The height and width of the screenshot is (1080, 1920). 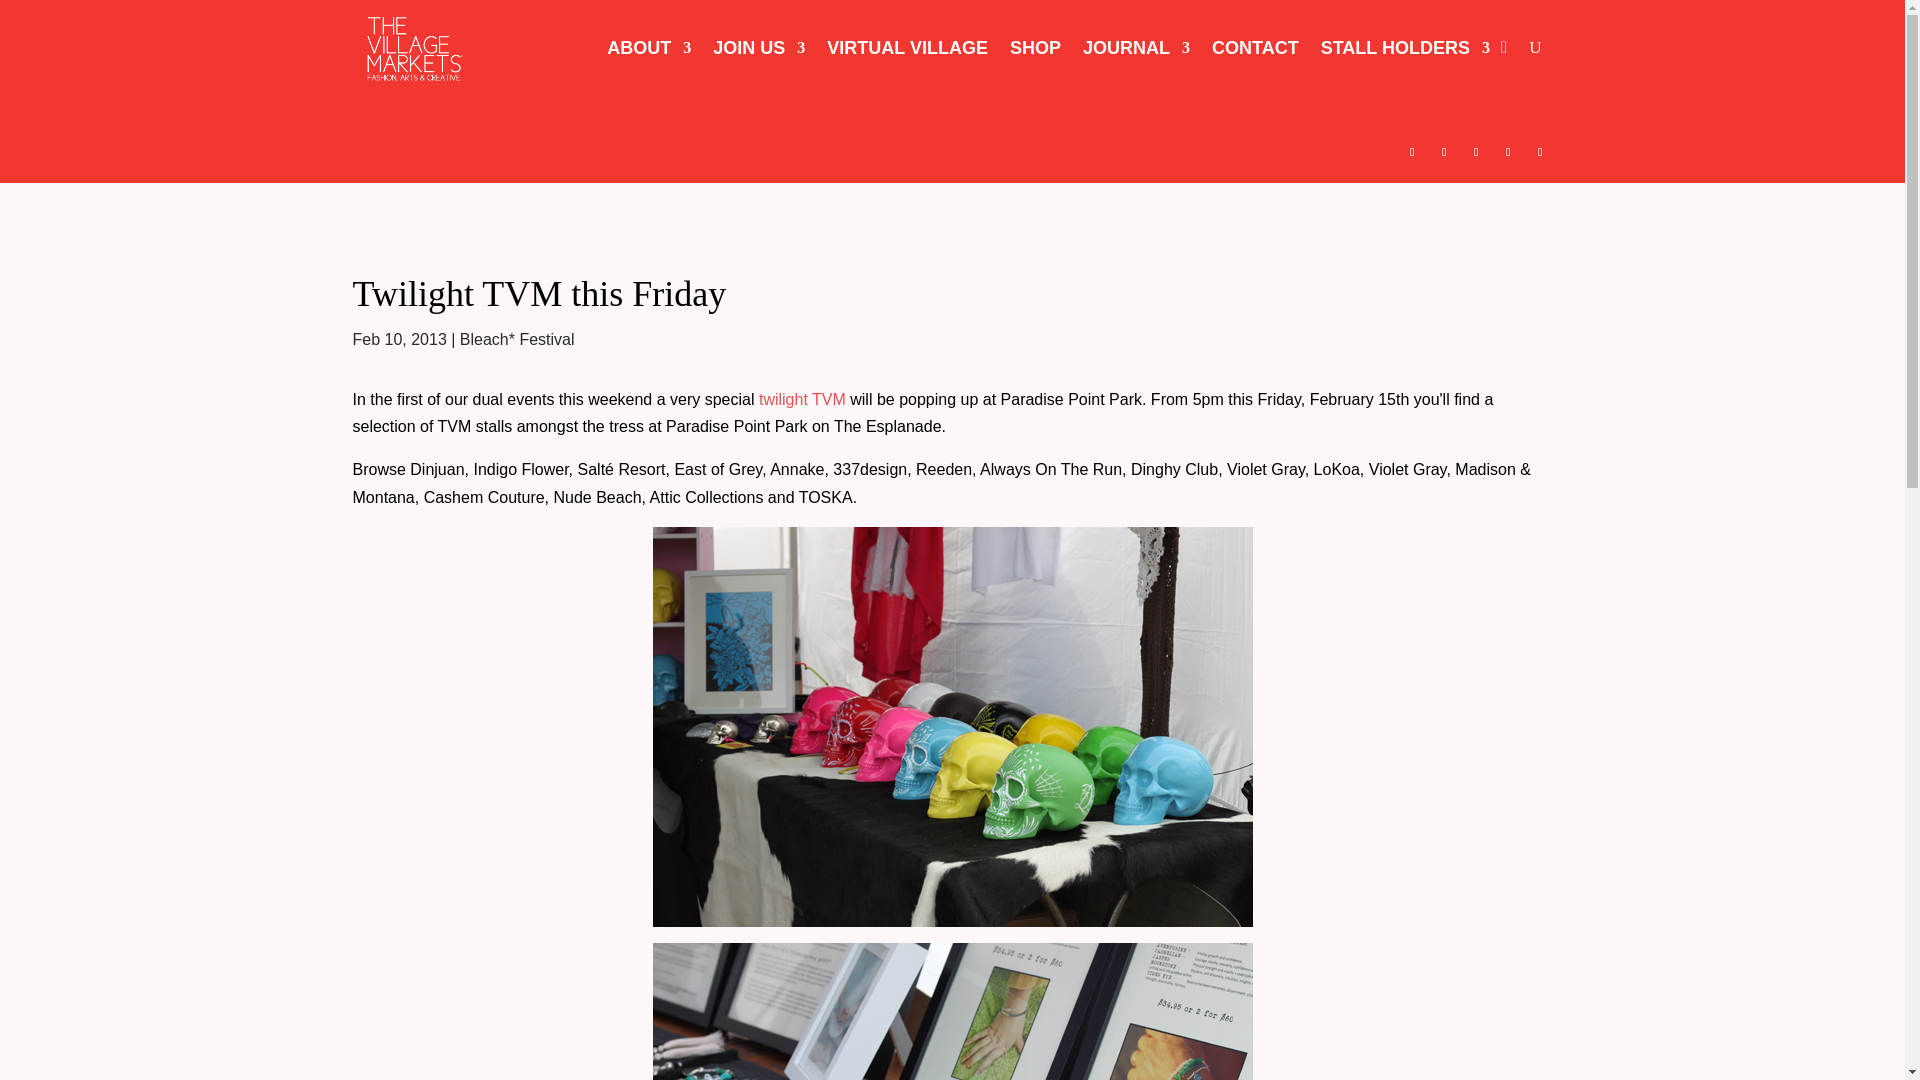 I want to click on Follow on Youtube, so click(x=1540, y=152).